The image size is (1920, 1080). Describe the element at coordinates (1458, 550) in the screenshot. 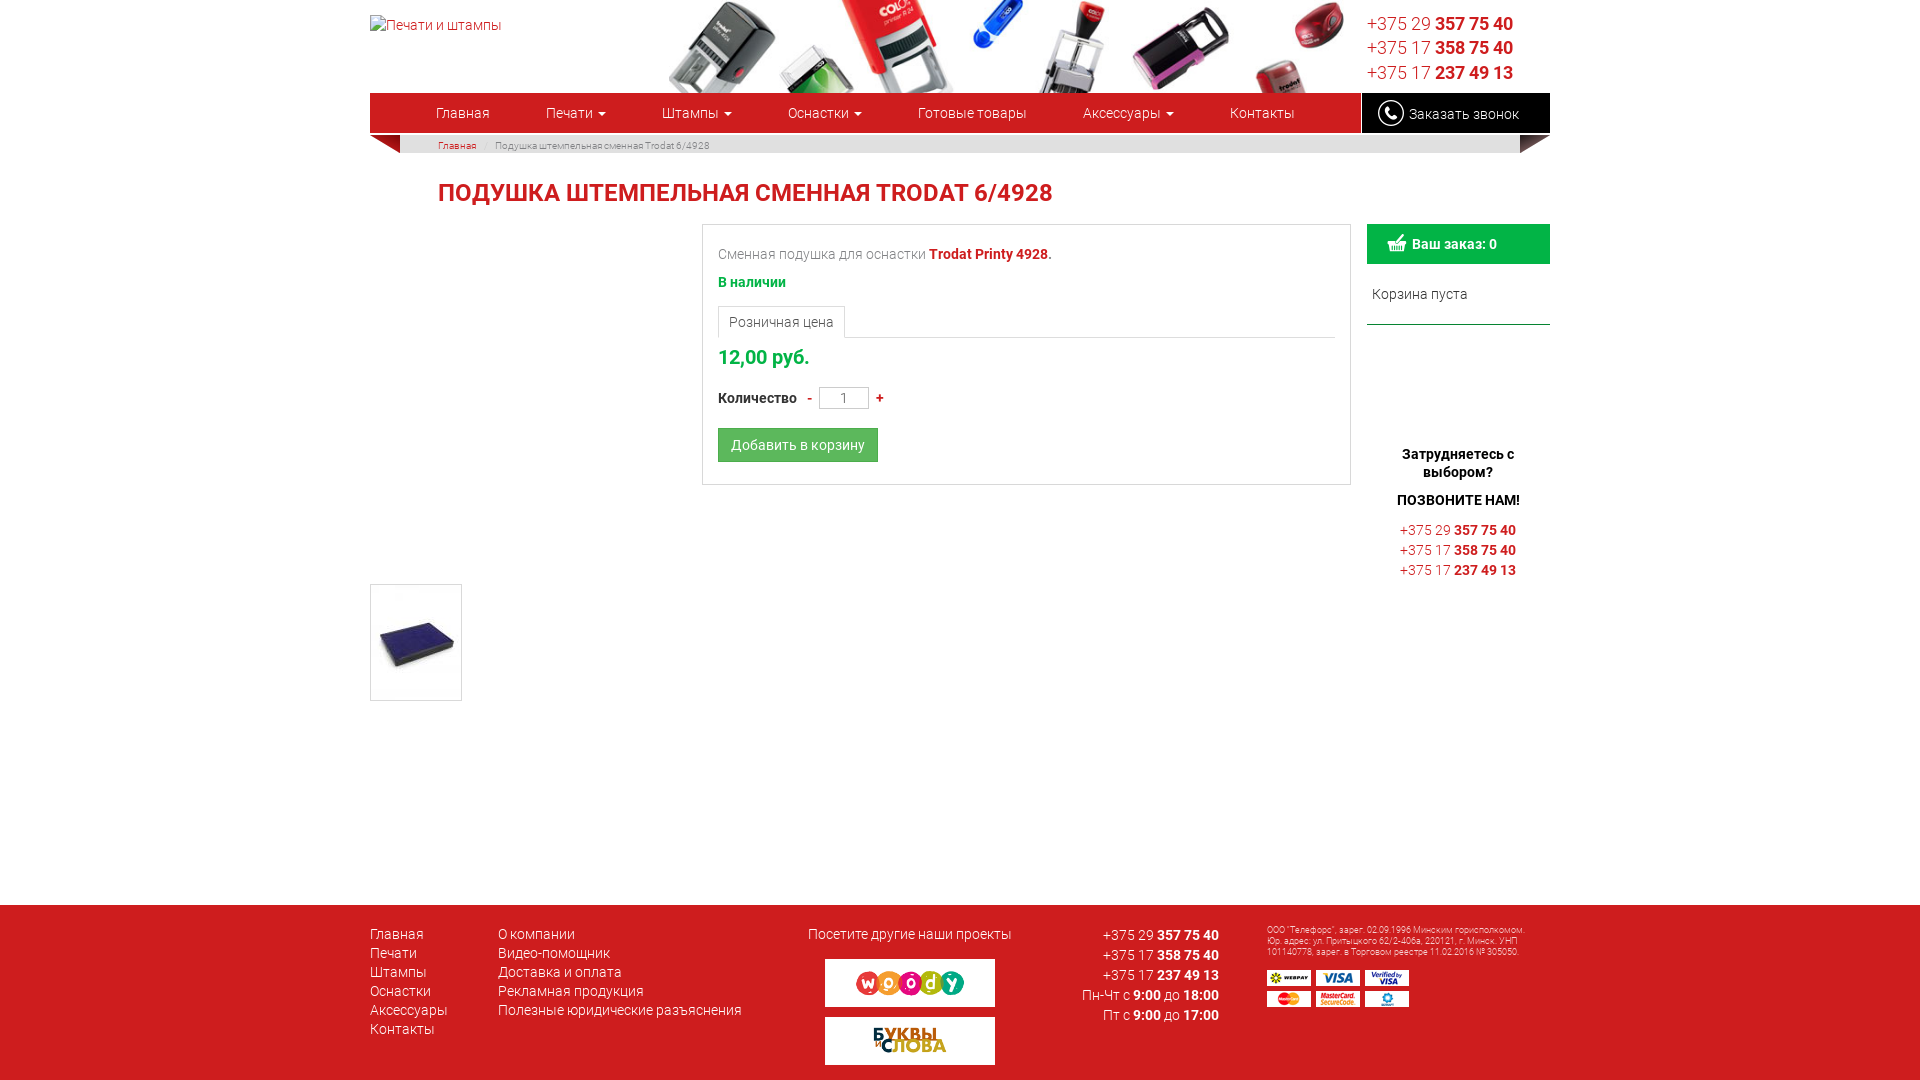

I see `+375 17 358 75 40` at that location.